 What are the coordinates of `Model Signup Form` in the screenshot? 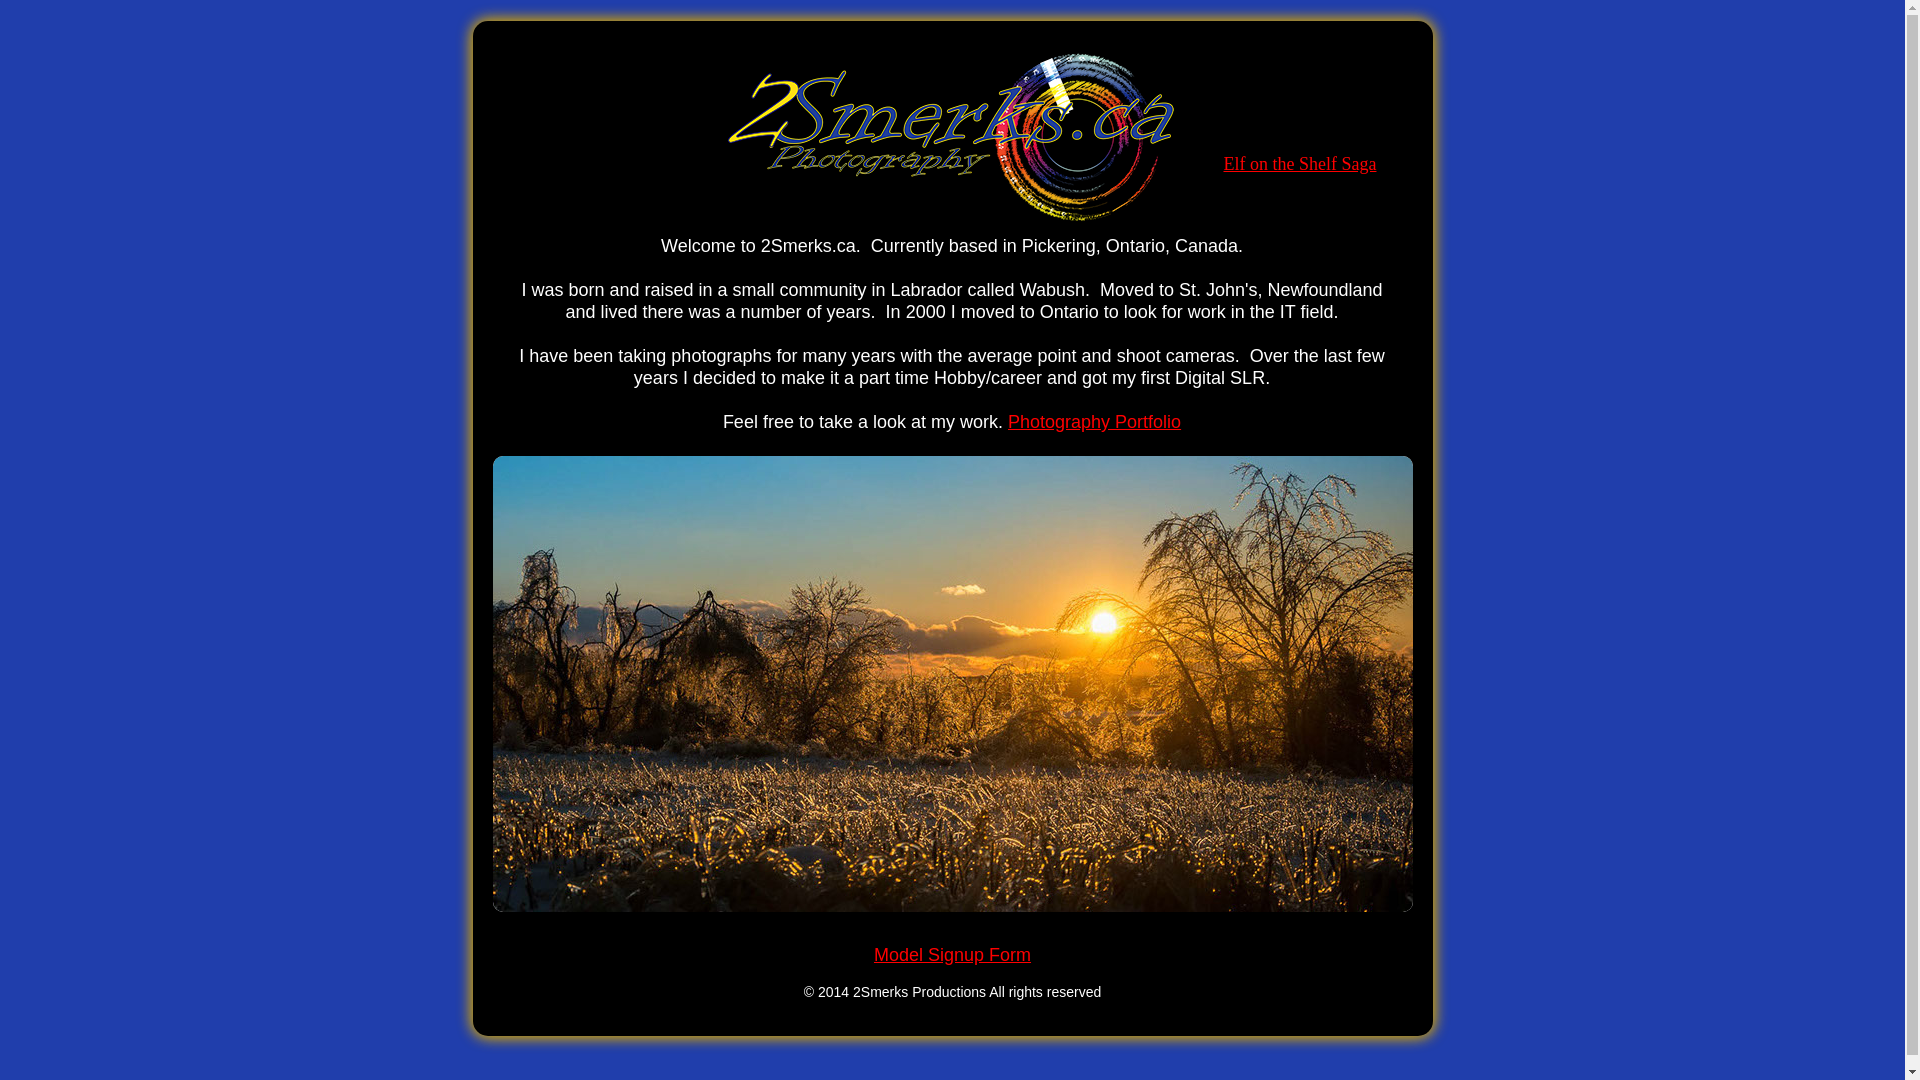 It's located at (952, 955).